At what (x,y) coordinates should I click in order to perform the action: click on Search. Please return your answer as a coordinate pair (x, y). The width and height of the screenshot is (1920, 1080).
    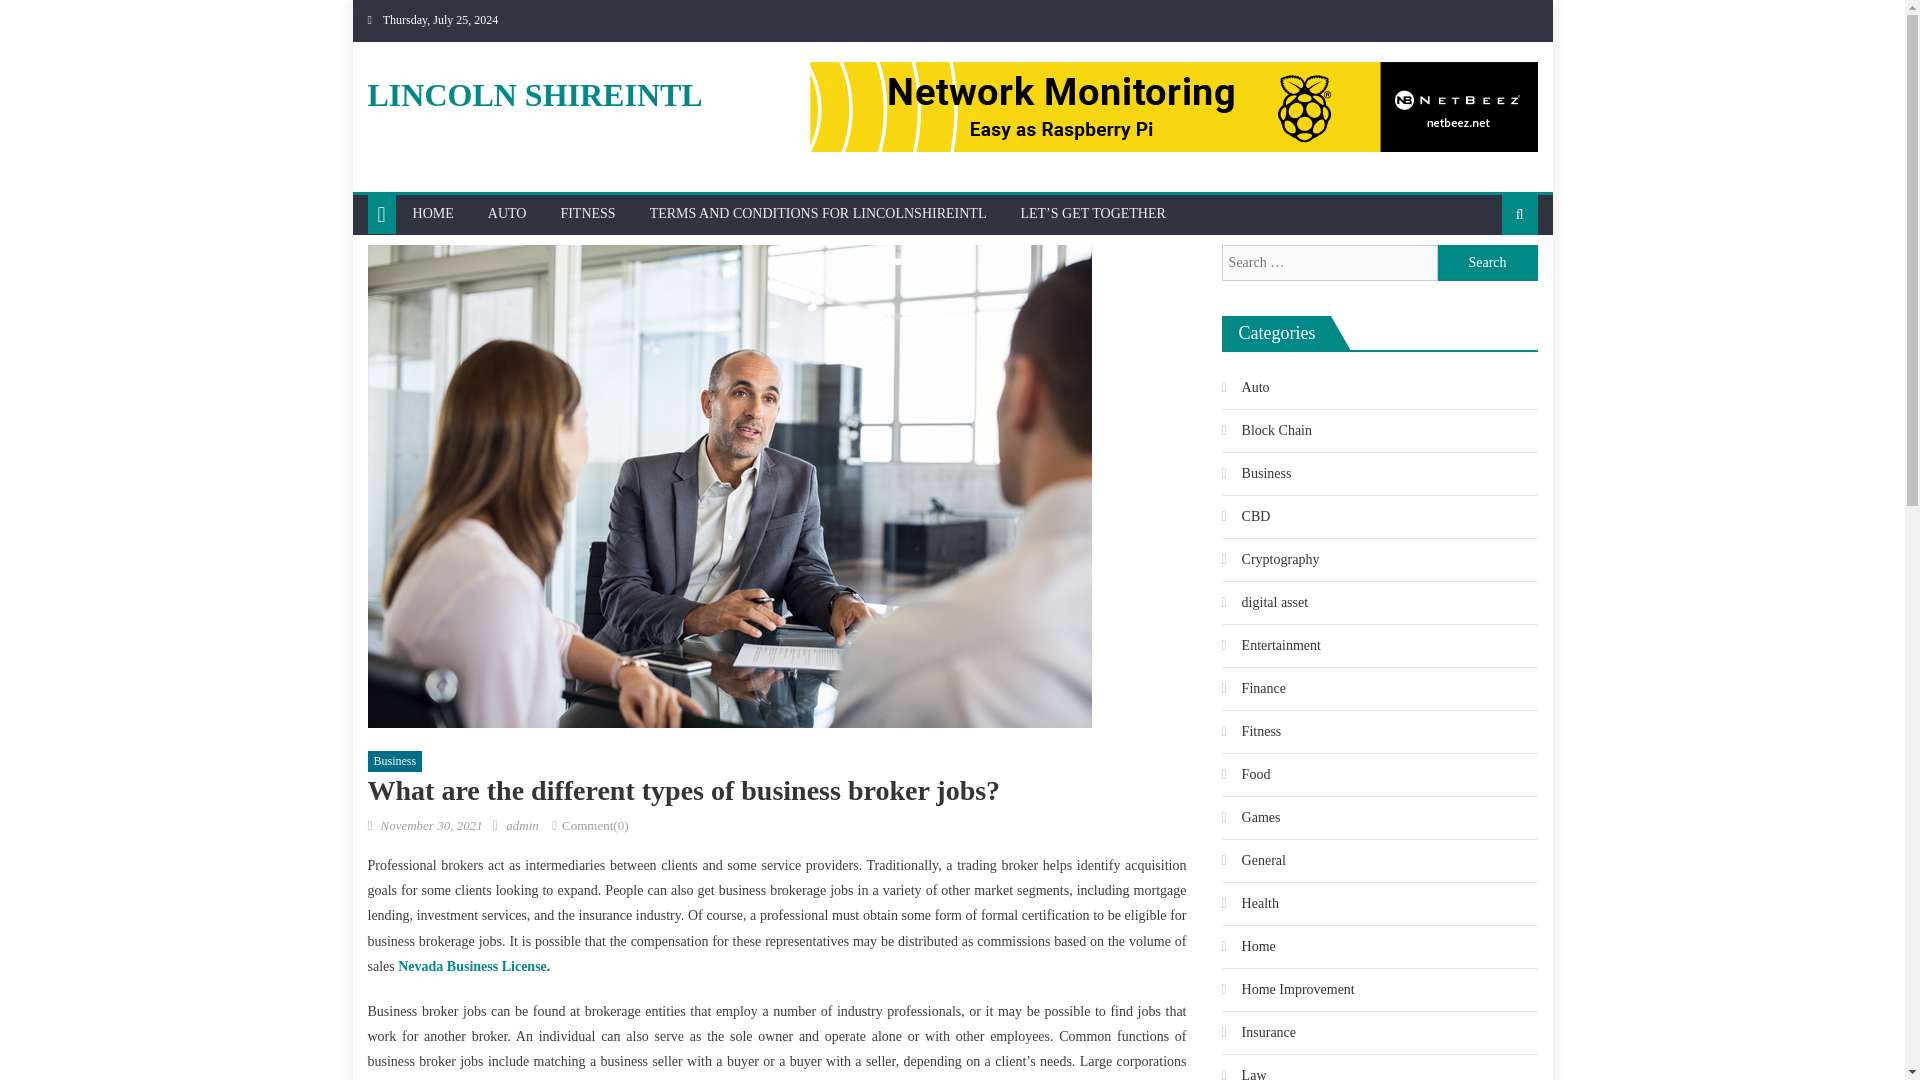
    Looking at the image, I should click on (1488, 279).